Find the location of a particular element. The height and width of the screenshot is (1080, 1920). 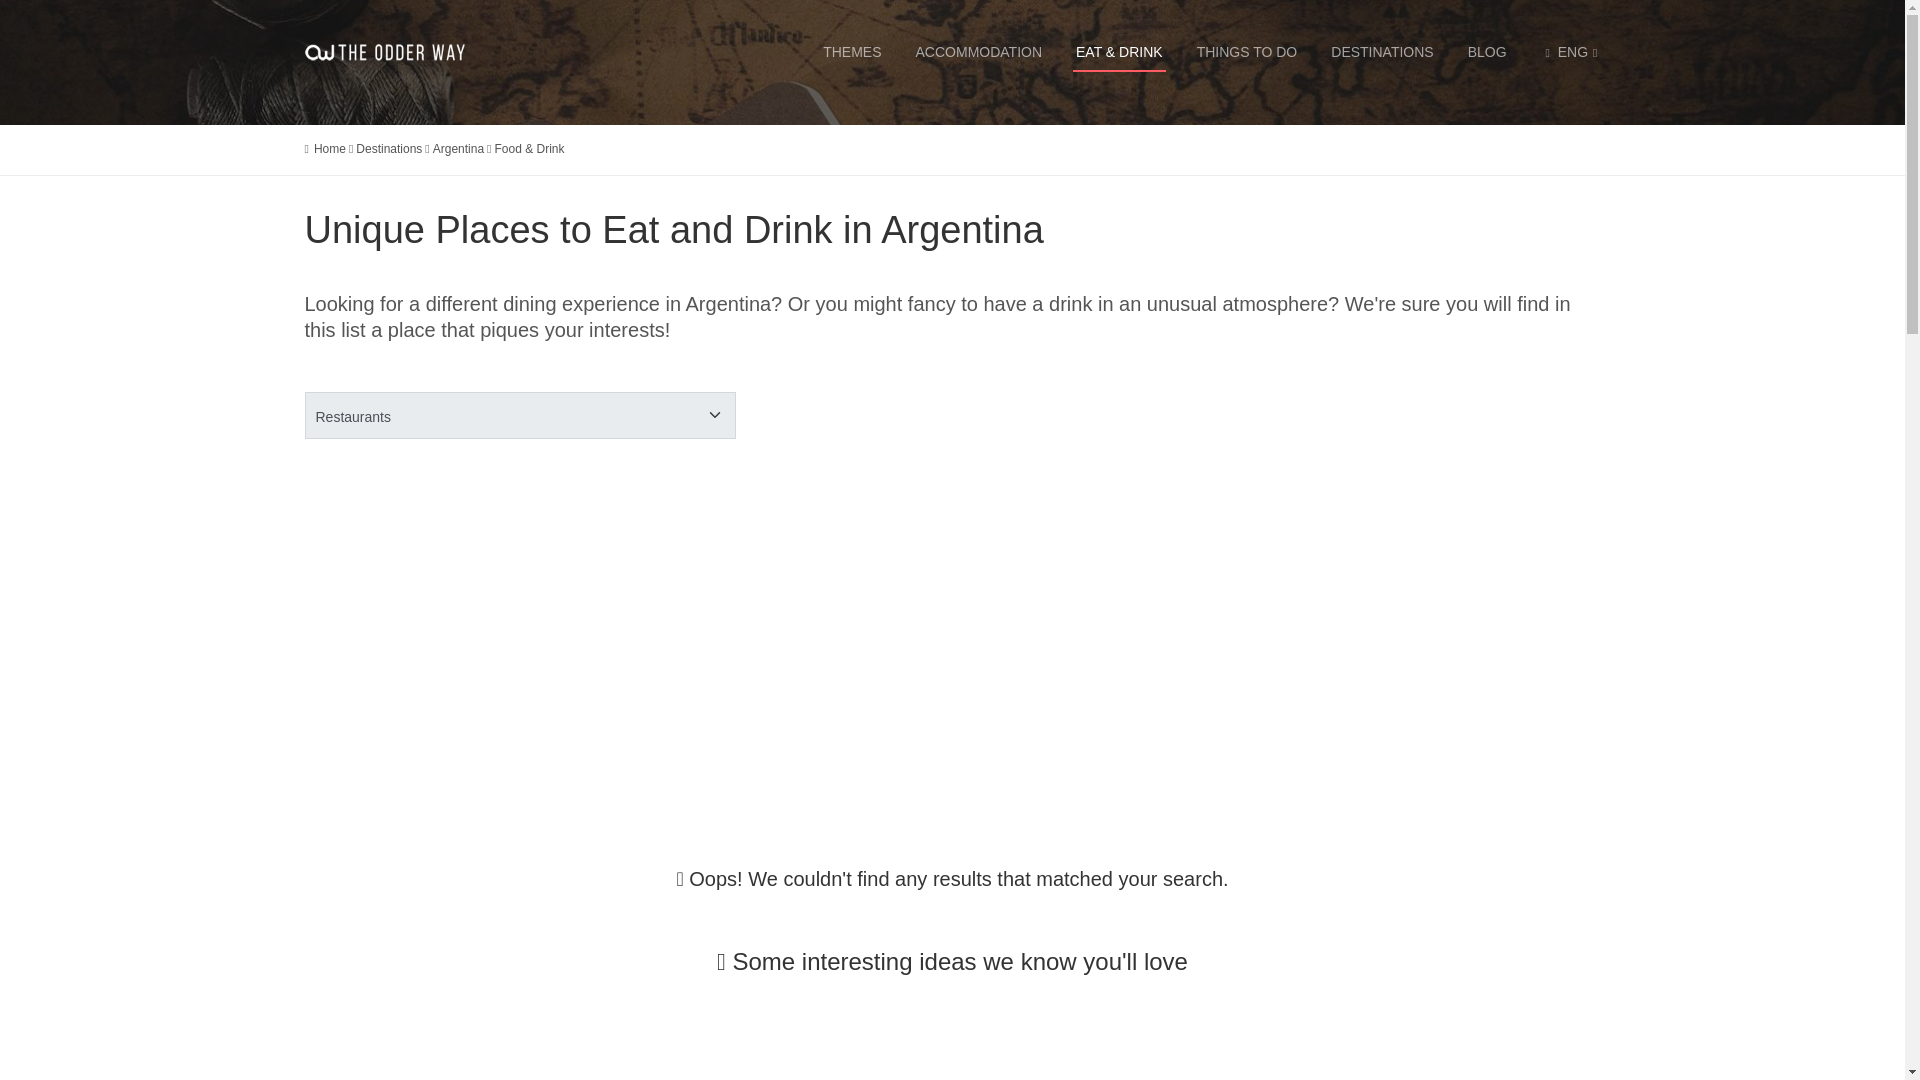

DESTINATIONS is located at coordinates (1382, 52).